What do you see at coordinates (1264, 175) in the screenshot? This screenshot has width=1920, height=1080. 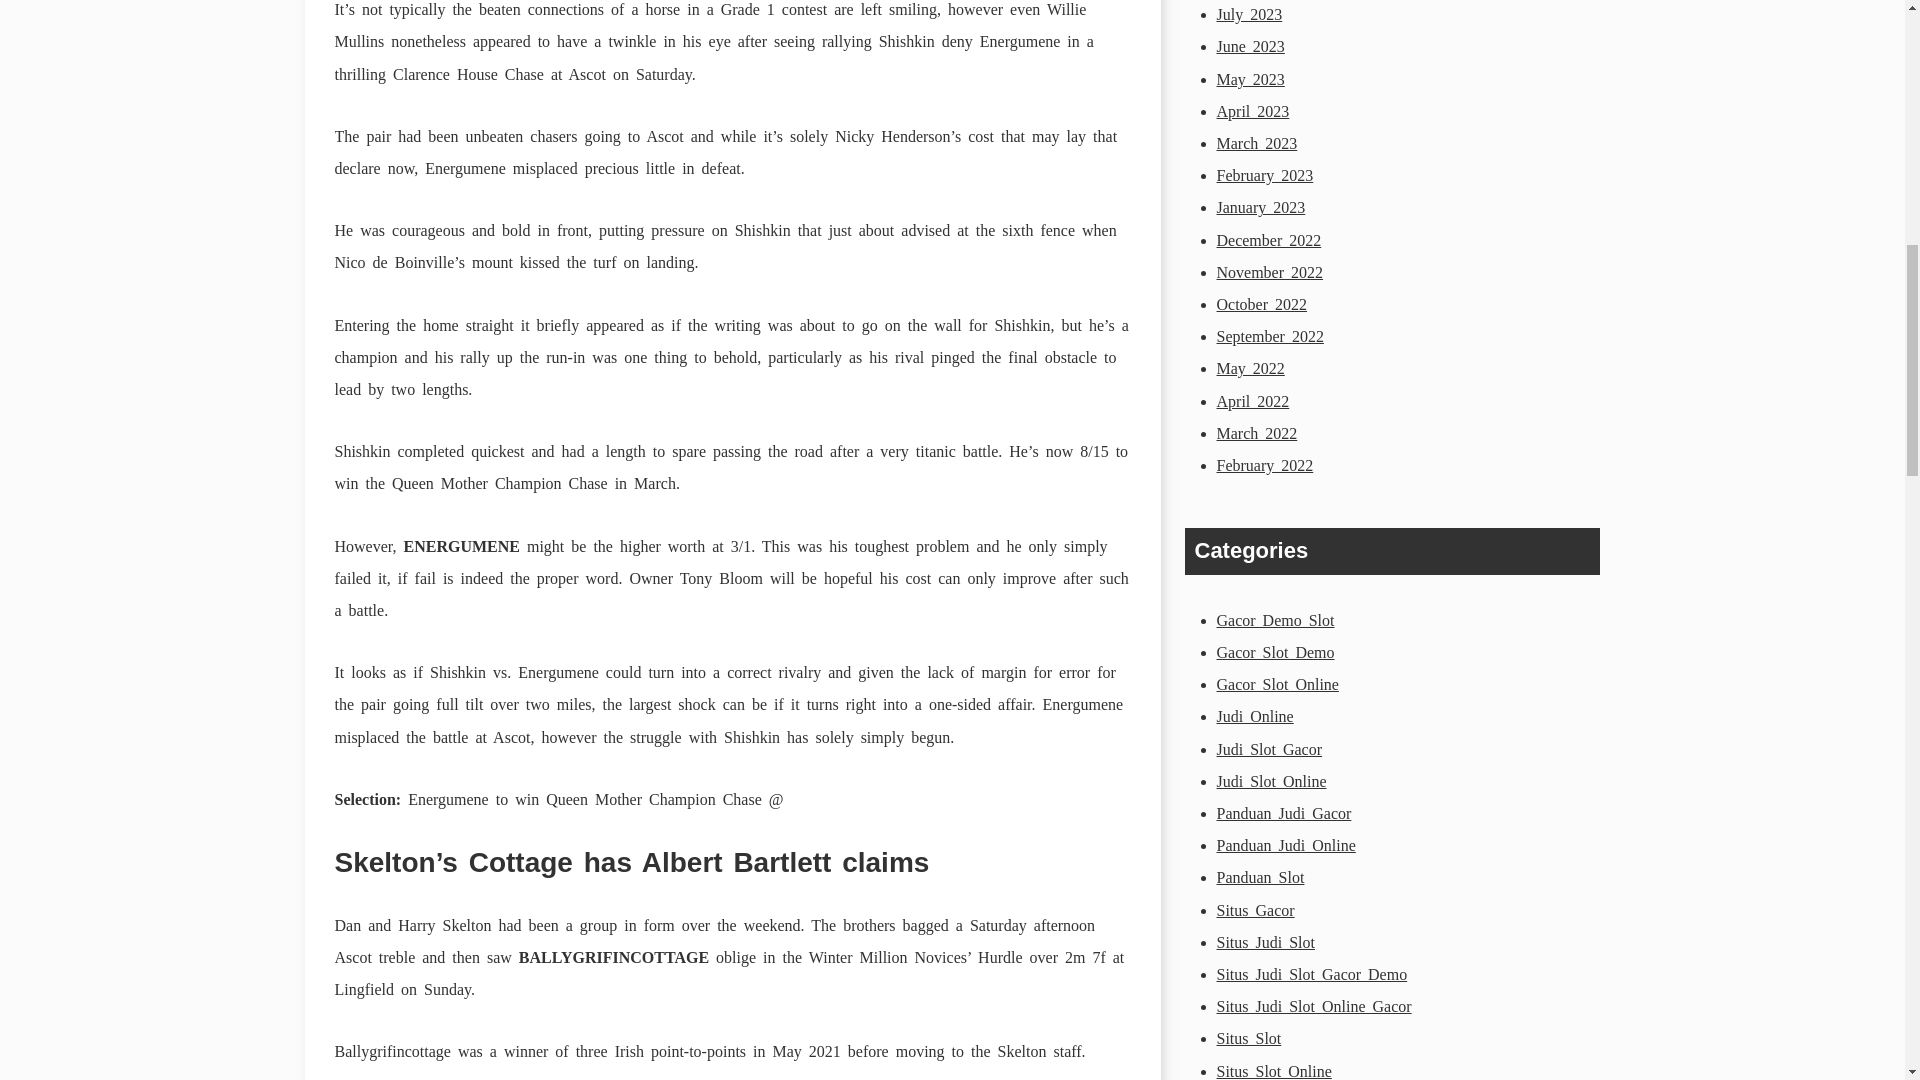 I see `February 2023` at bounding box center [1264, 175].